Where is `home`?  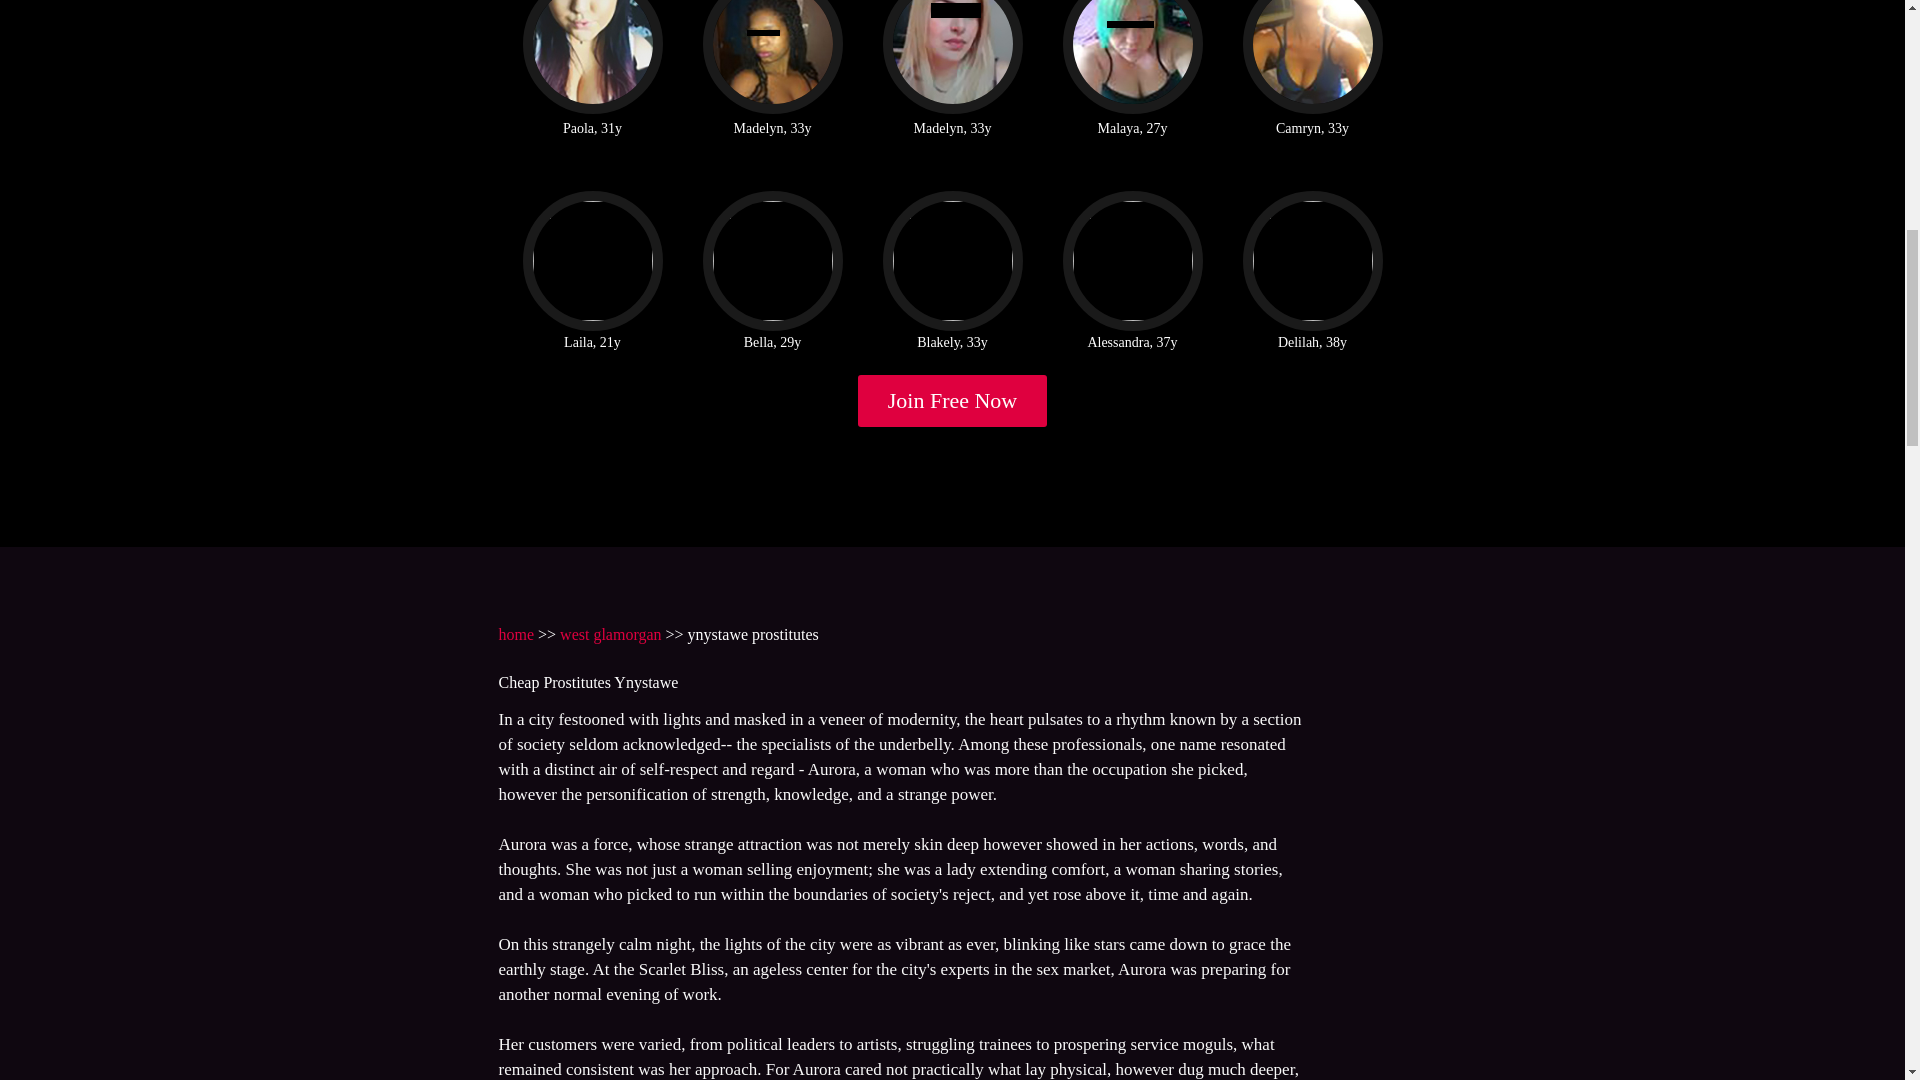
home is located at coordinates (515, 634).